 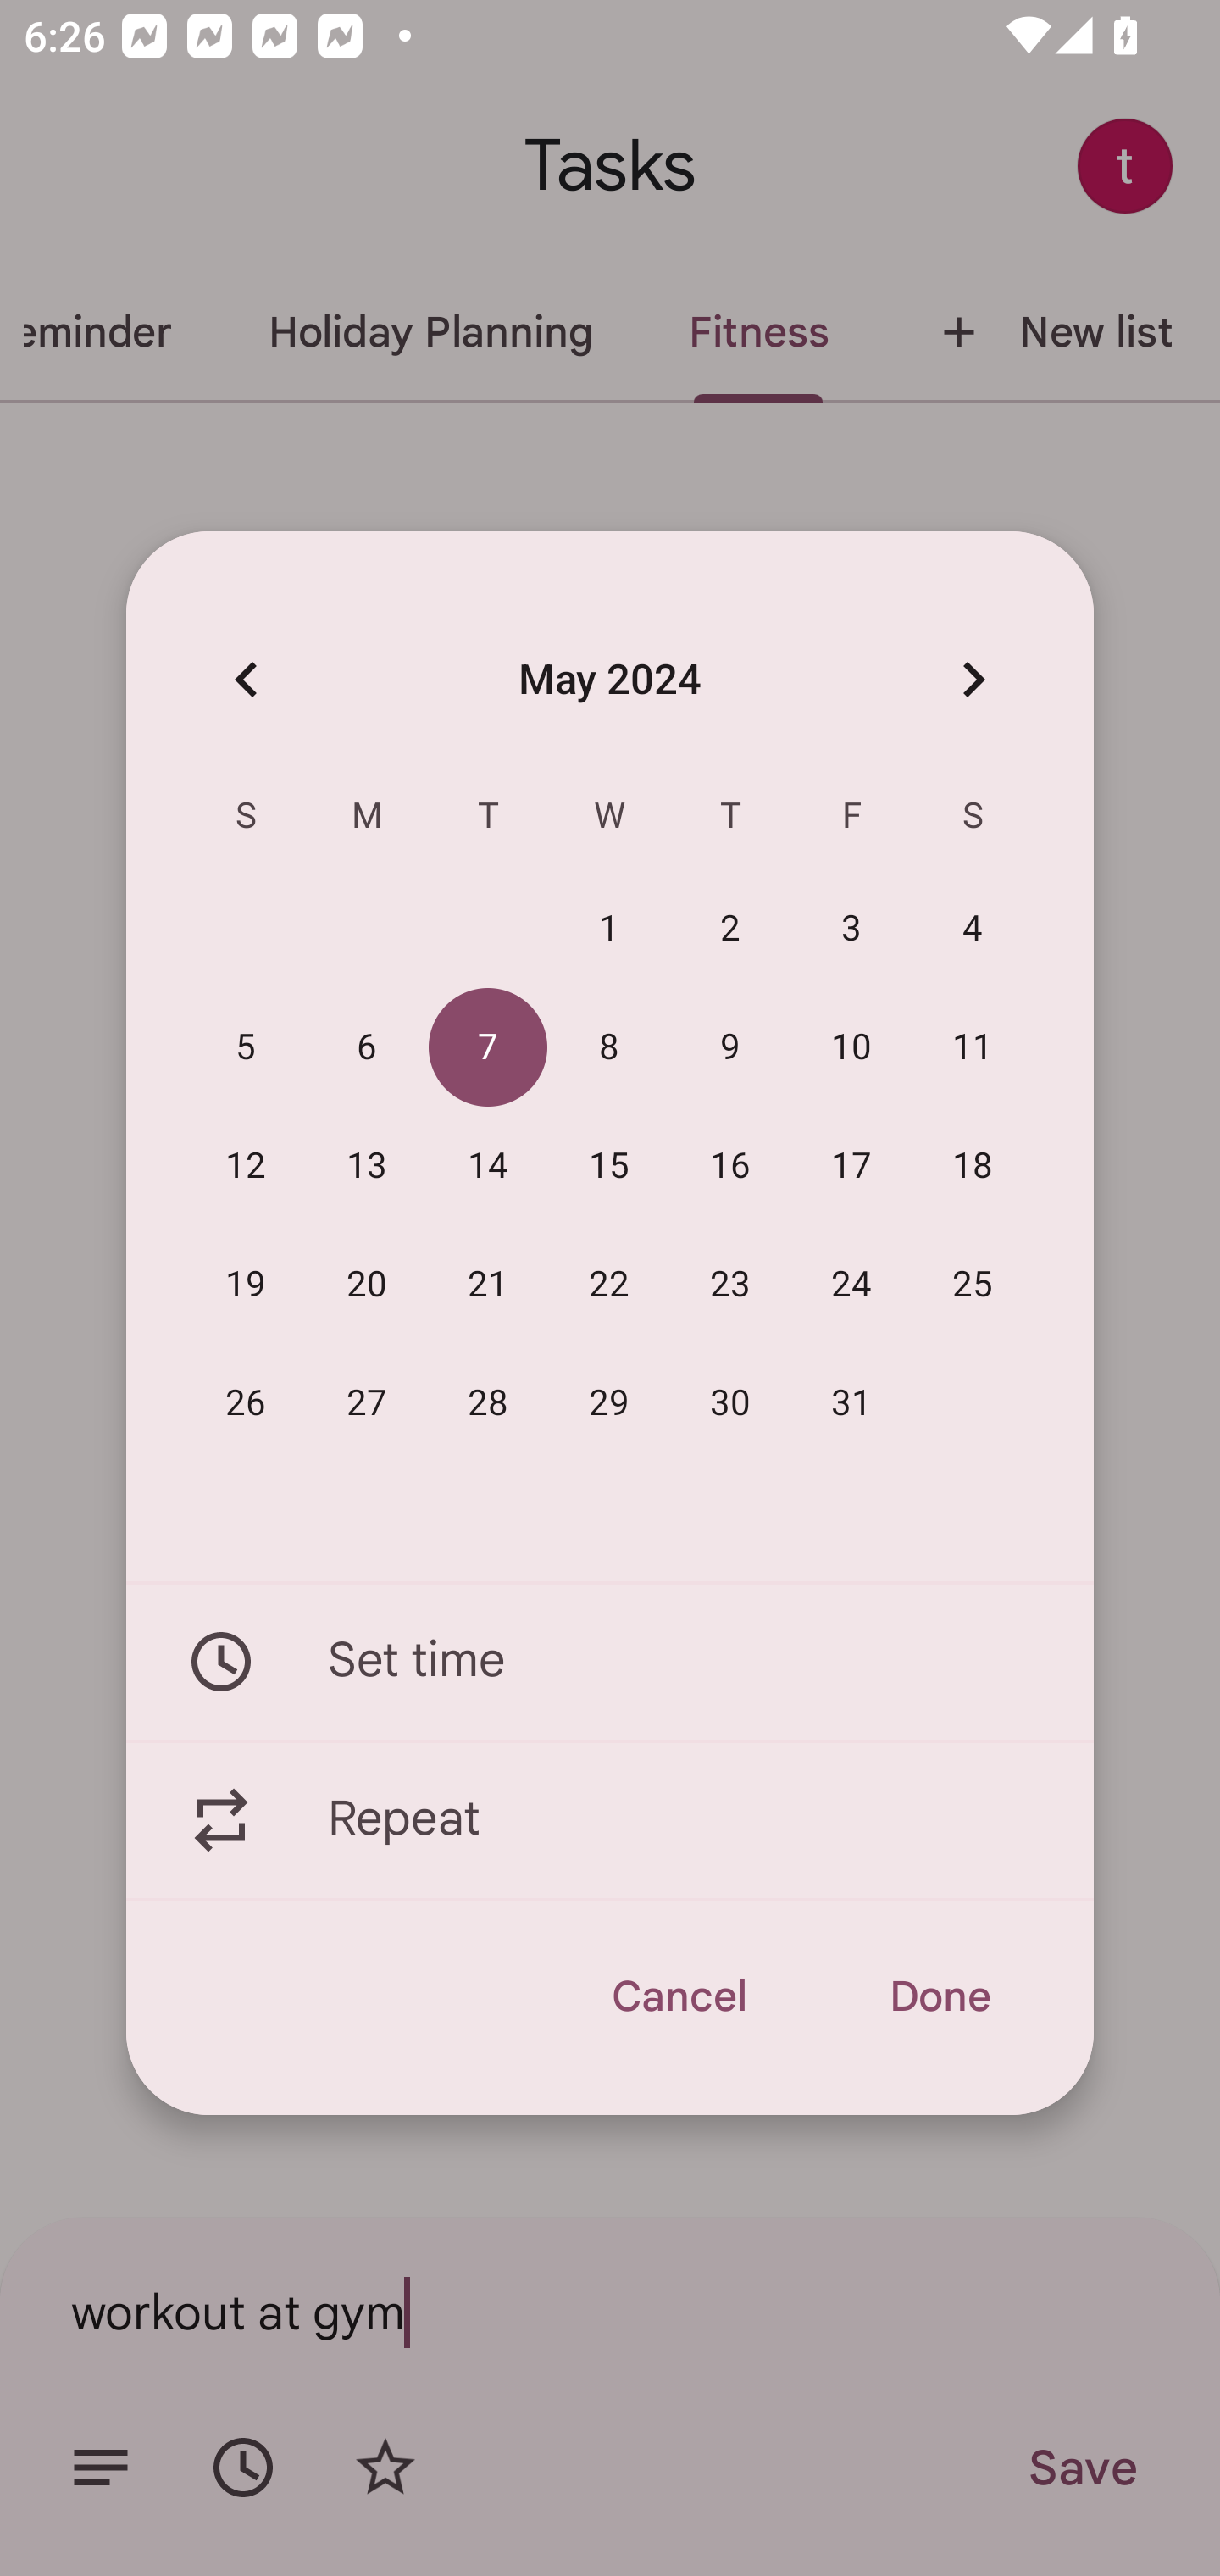 I want to click on 27 27 May 2024, so click(x=367, y=1403).